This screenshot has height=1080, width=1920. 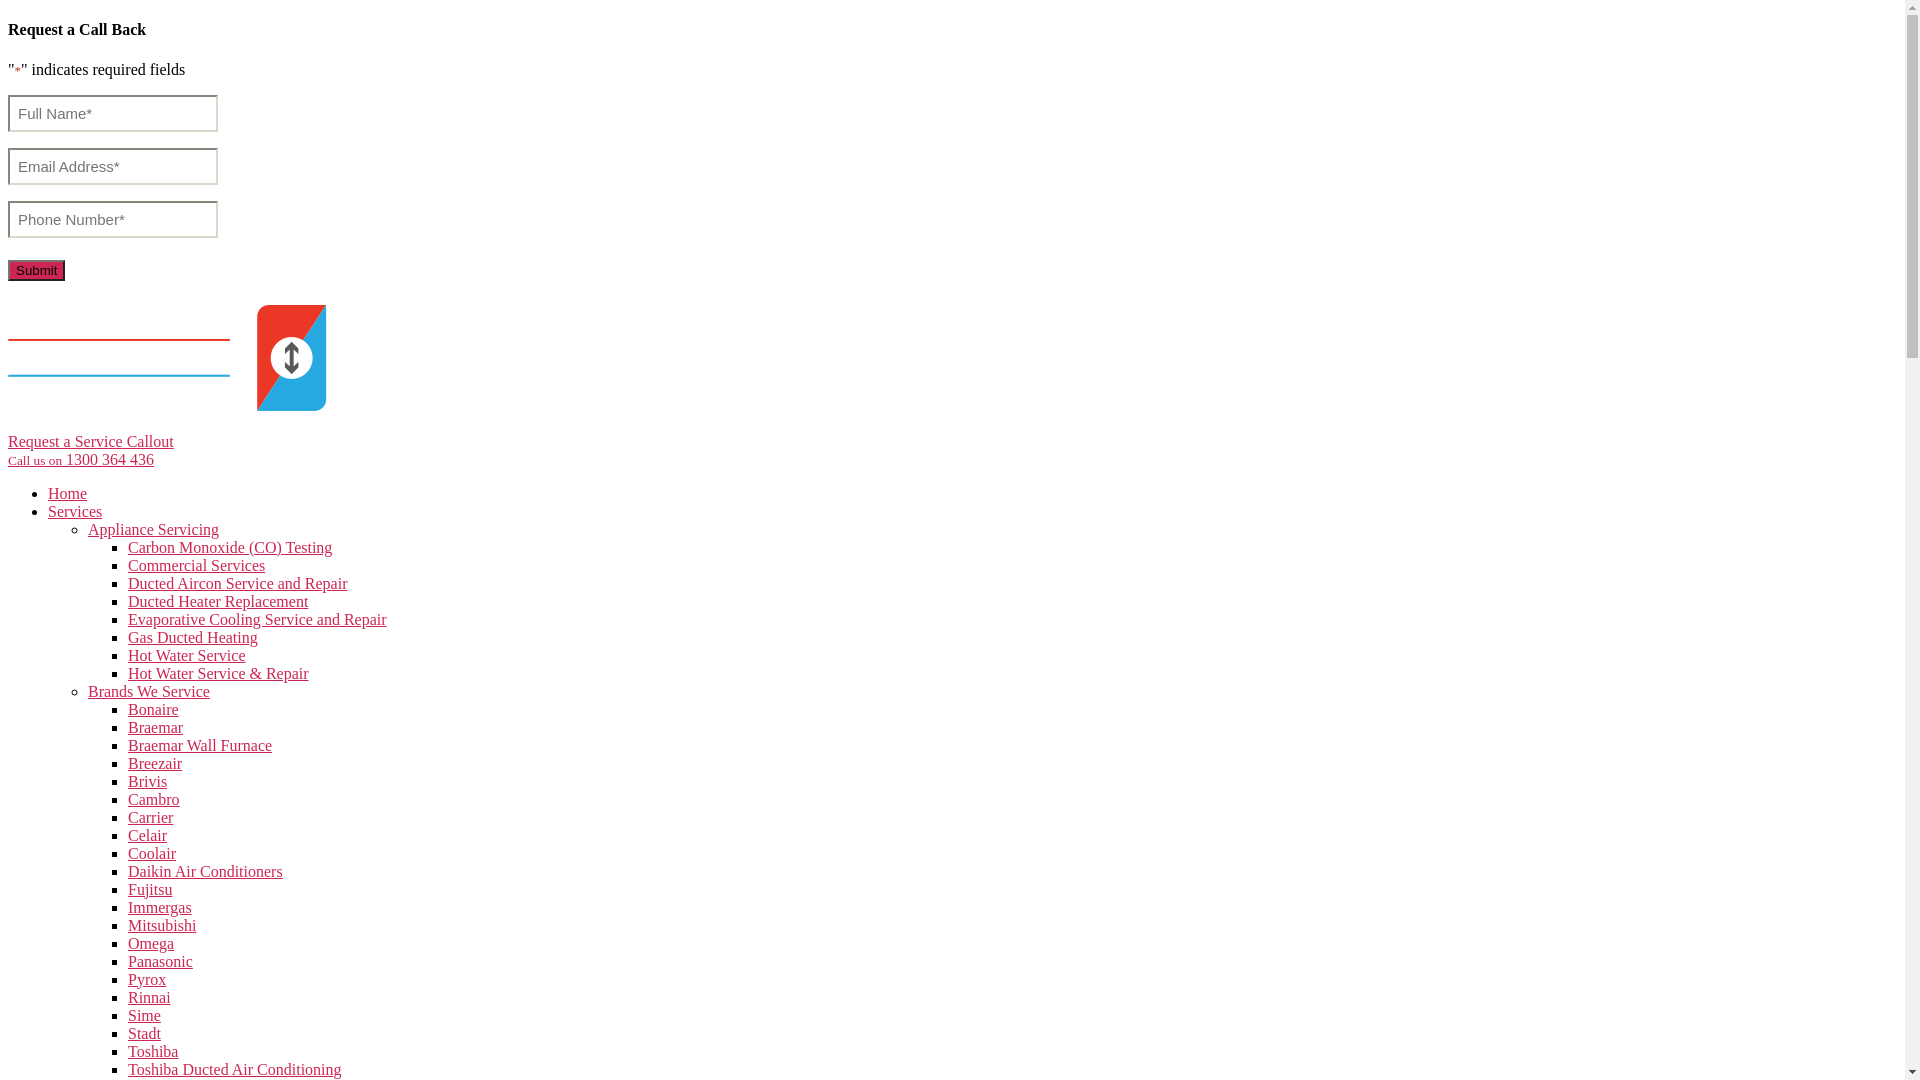 I want to click on Stadt, so click(x=144, y=1034).